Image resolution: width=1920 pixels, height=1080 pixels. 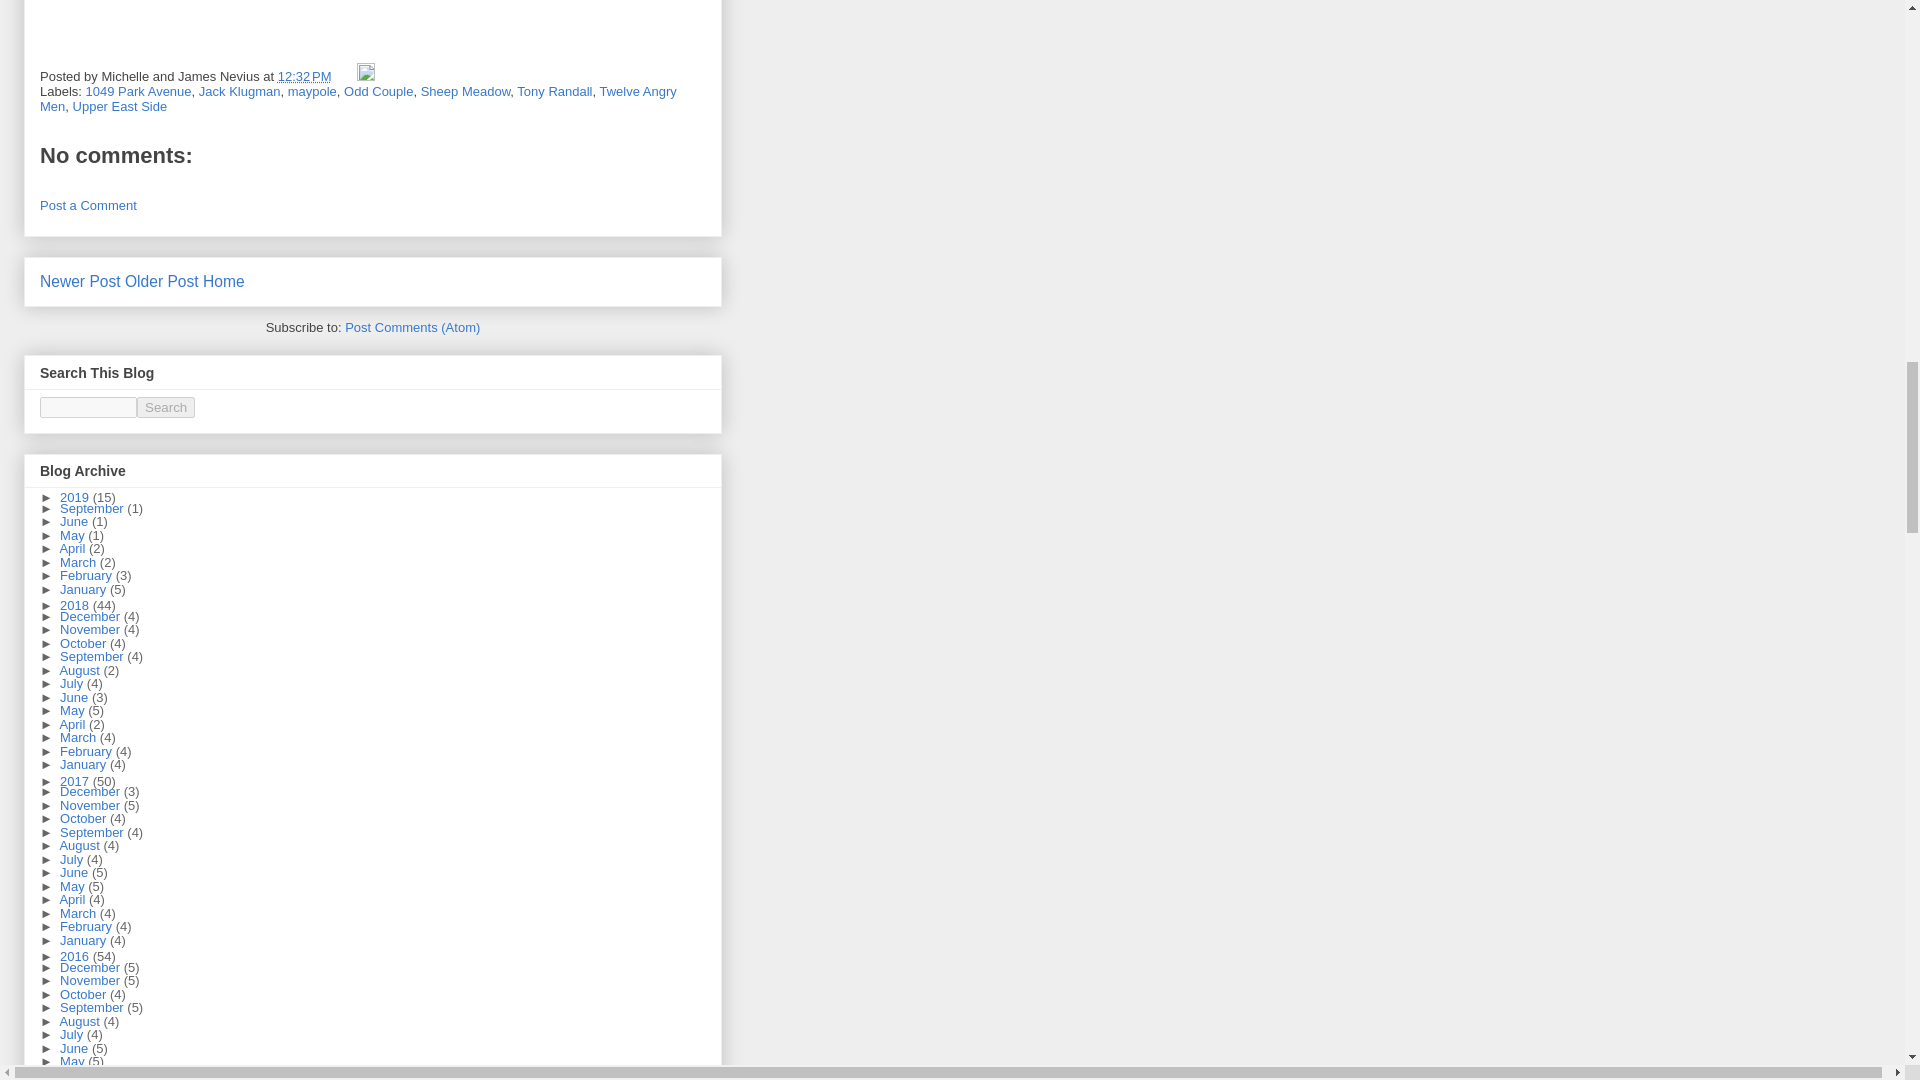 I want to click on Search, so click(x=166, y=407).